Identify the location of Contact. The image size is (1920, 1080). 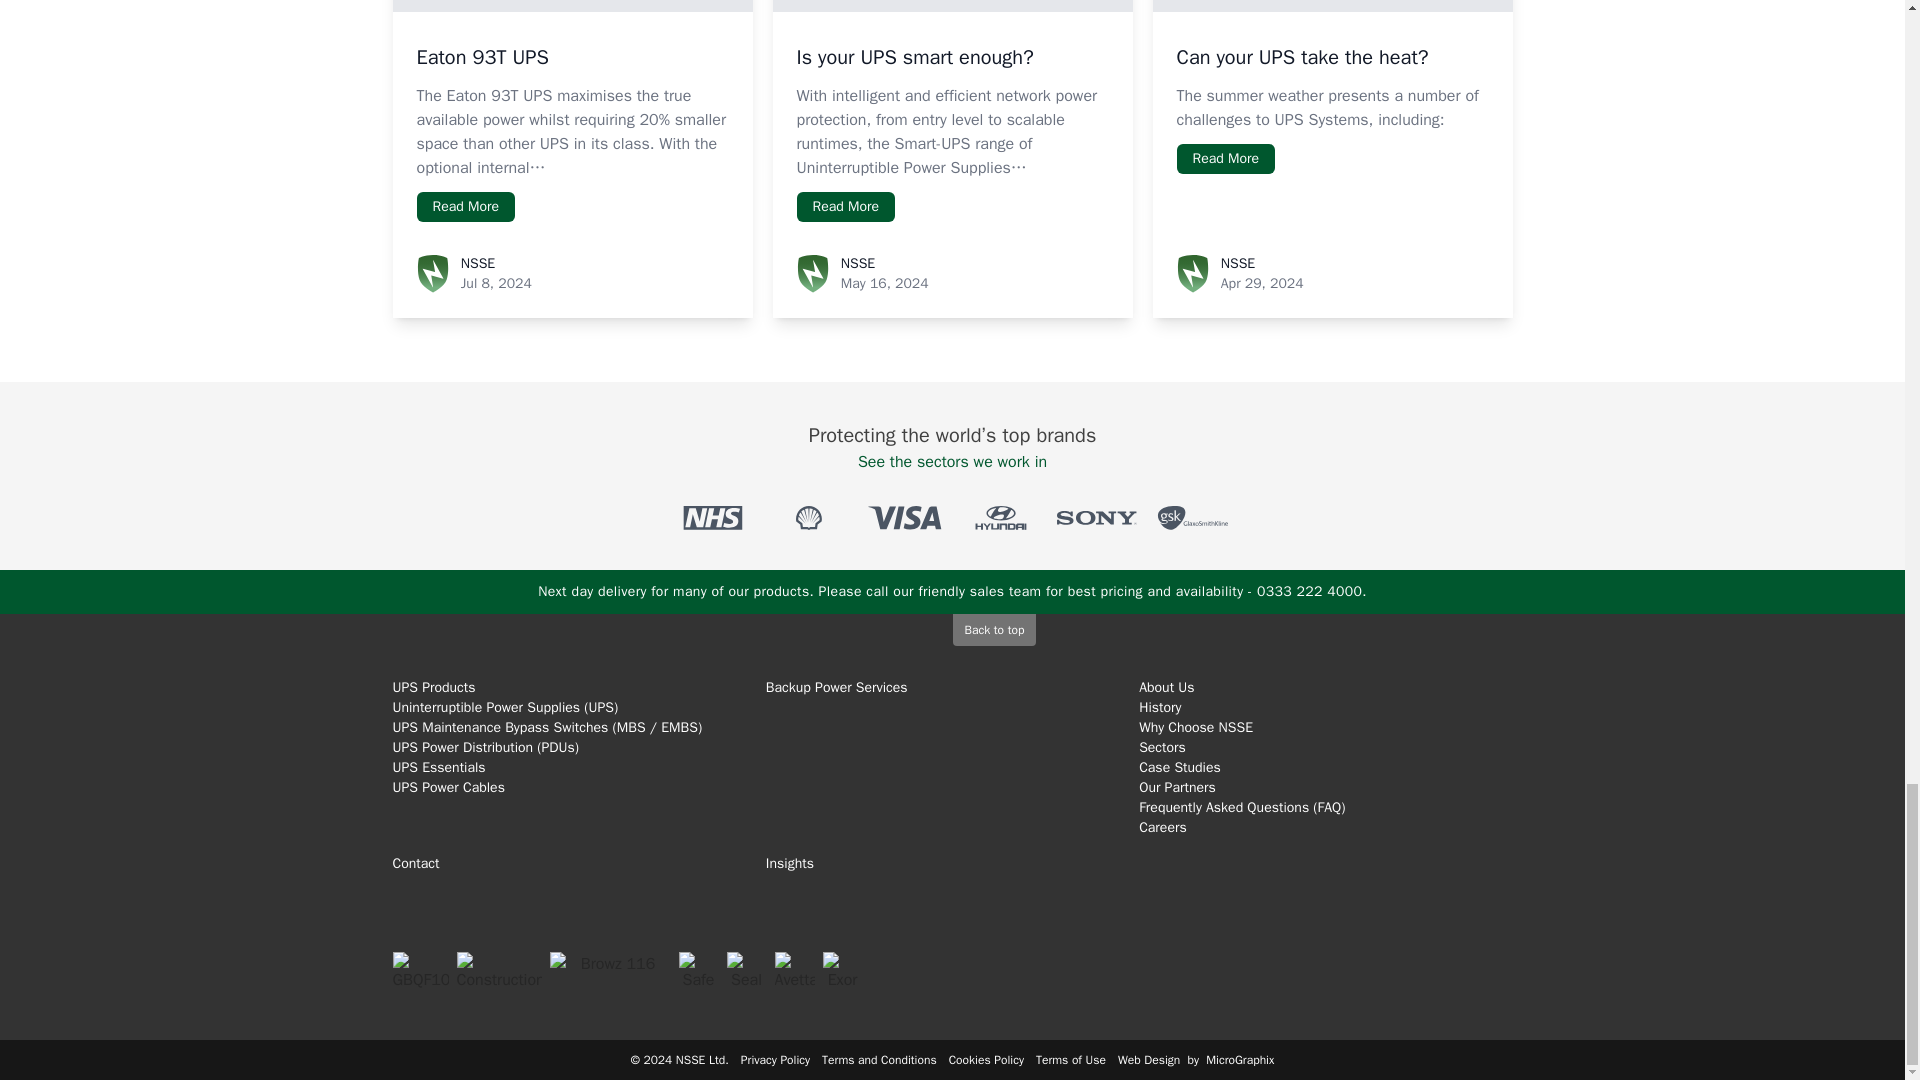
(578, 864).